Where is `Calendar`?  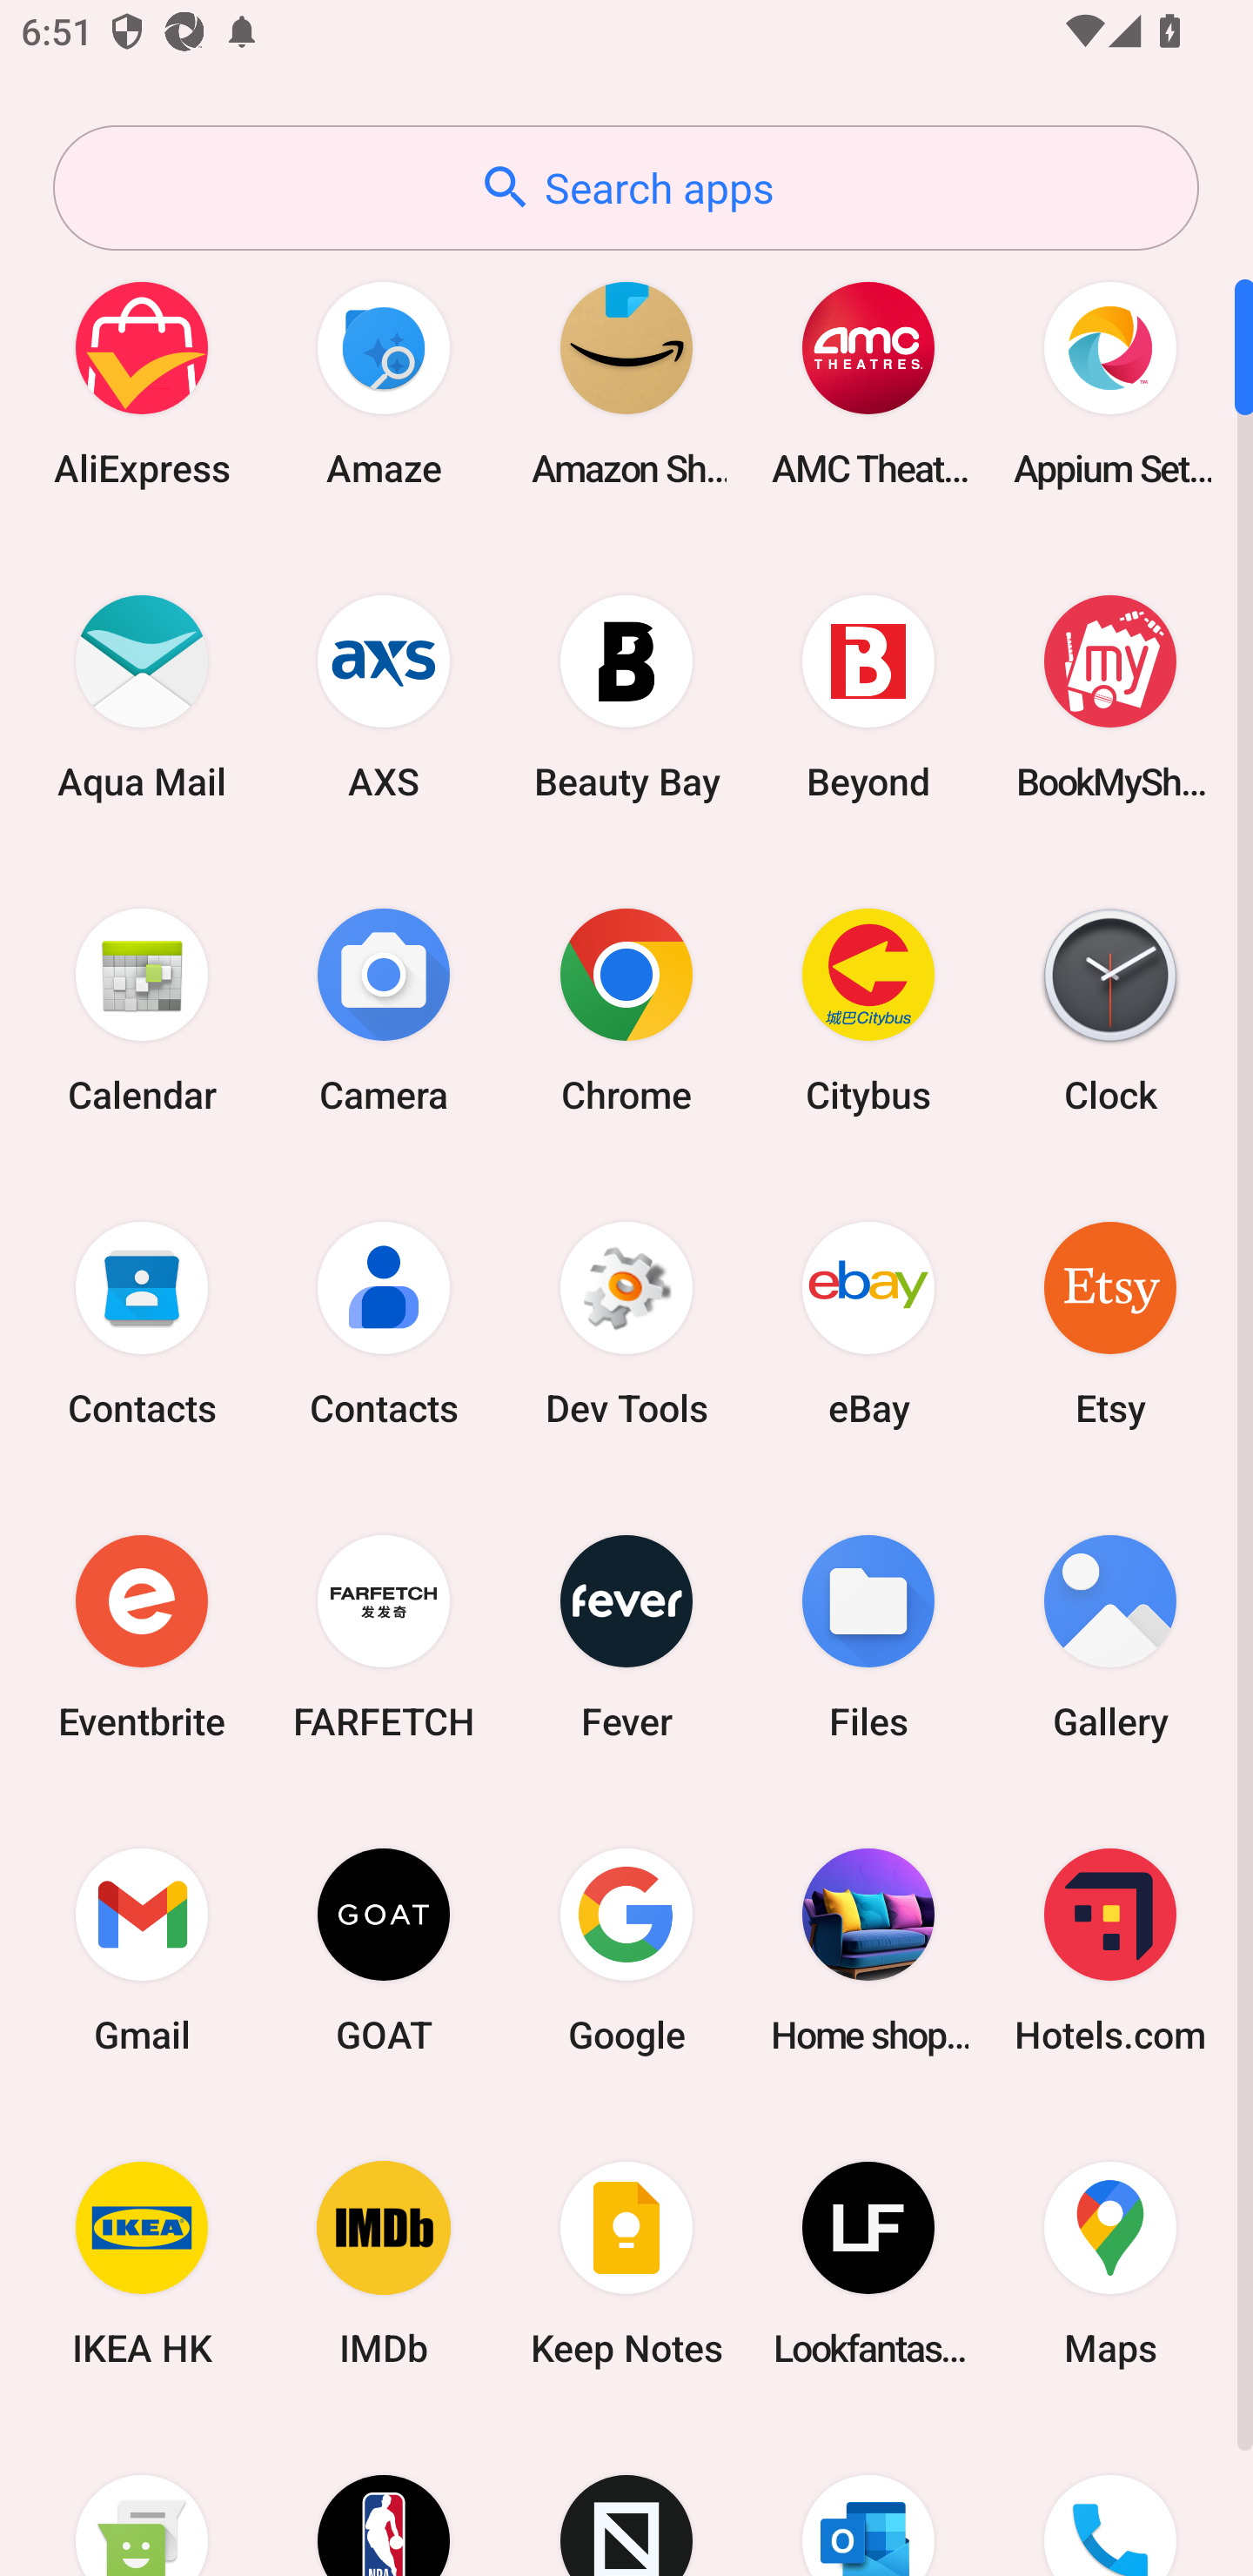
Calendar is located at coordinates (142, 1010).